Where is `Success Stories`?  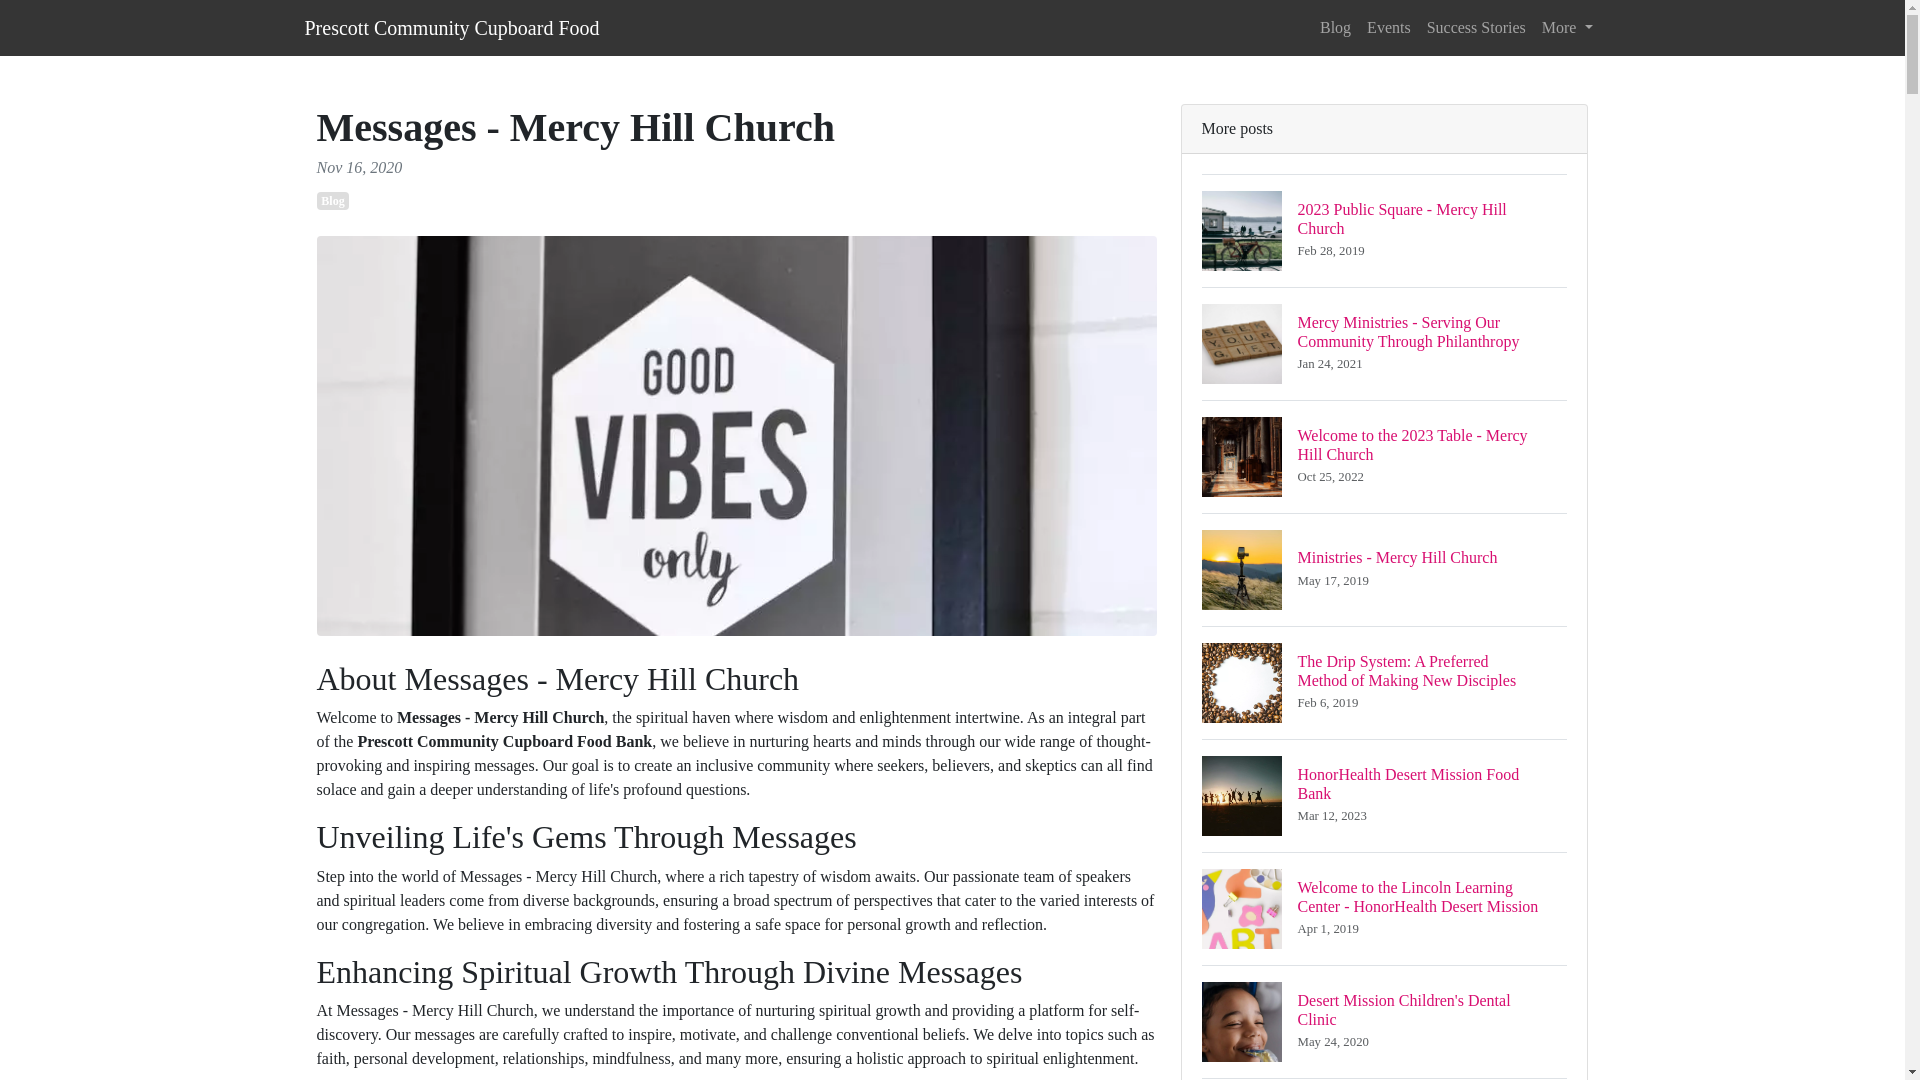
Success Stories is located at coordinates (1384, 1021).